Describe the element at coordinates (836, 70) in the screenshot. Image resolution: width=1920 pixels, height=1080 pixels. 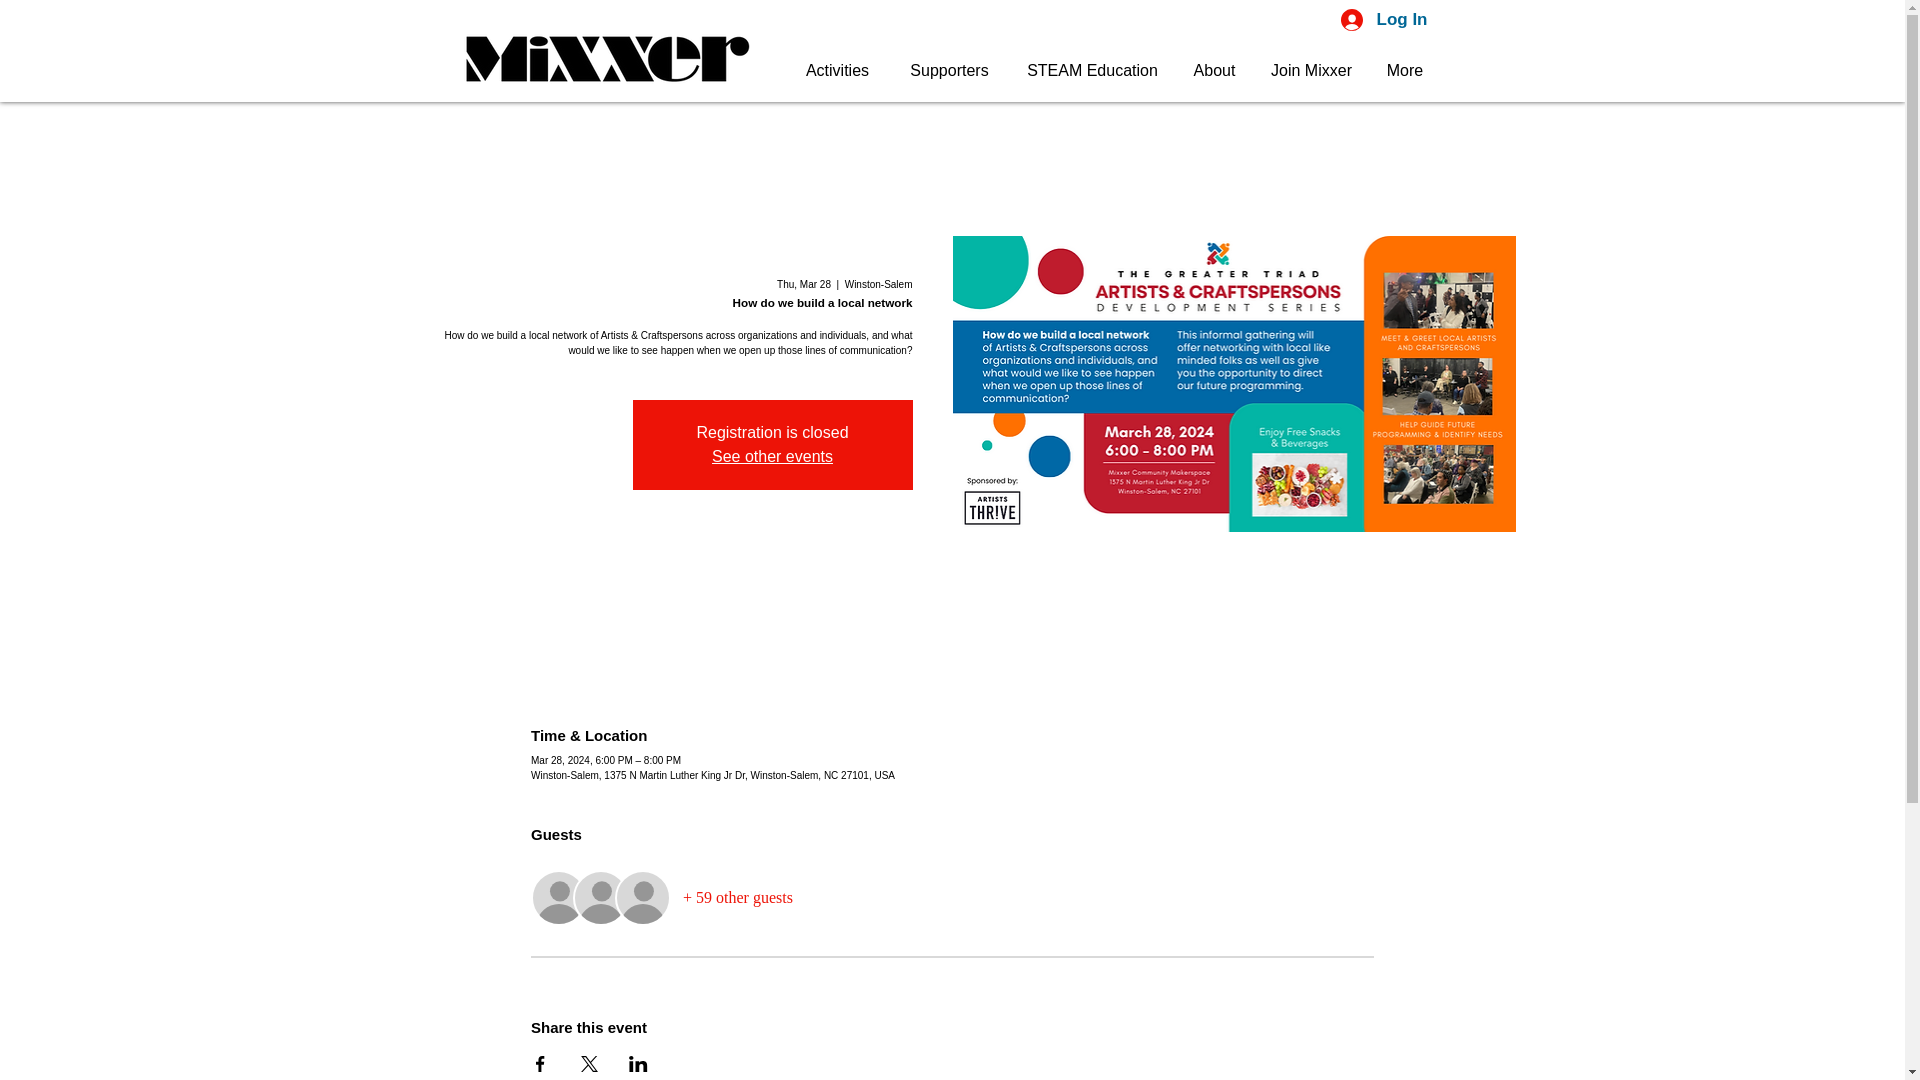
I see `Activities` at that location.